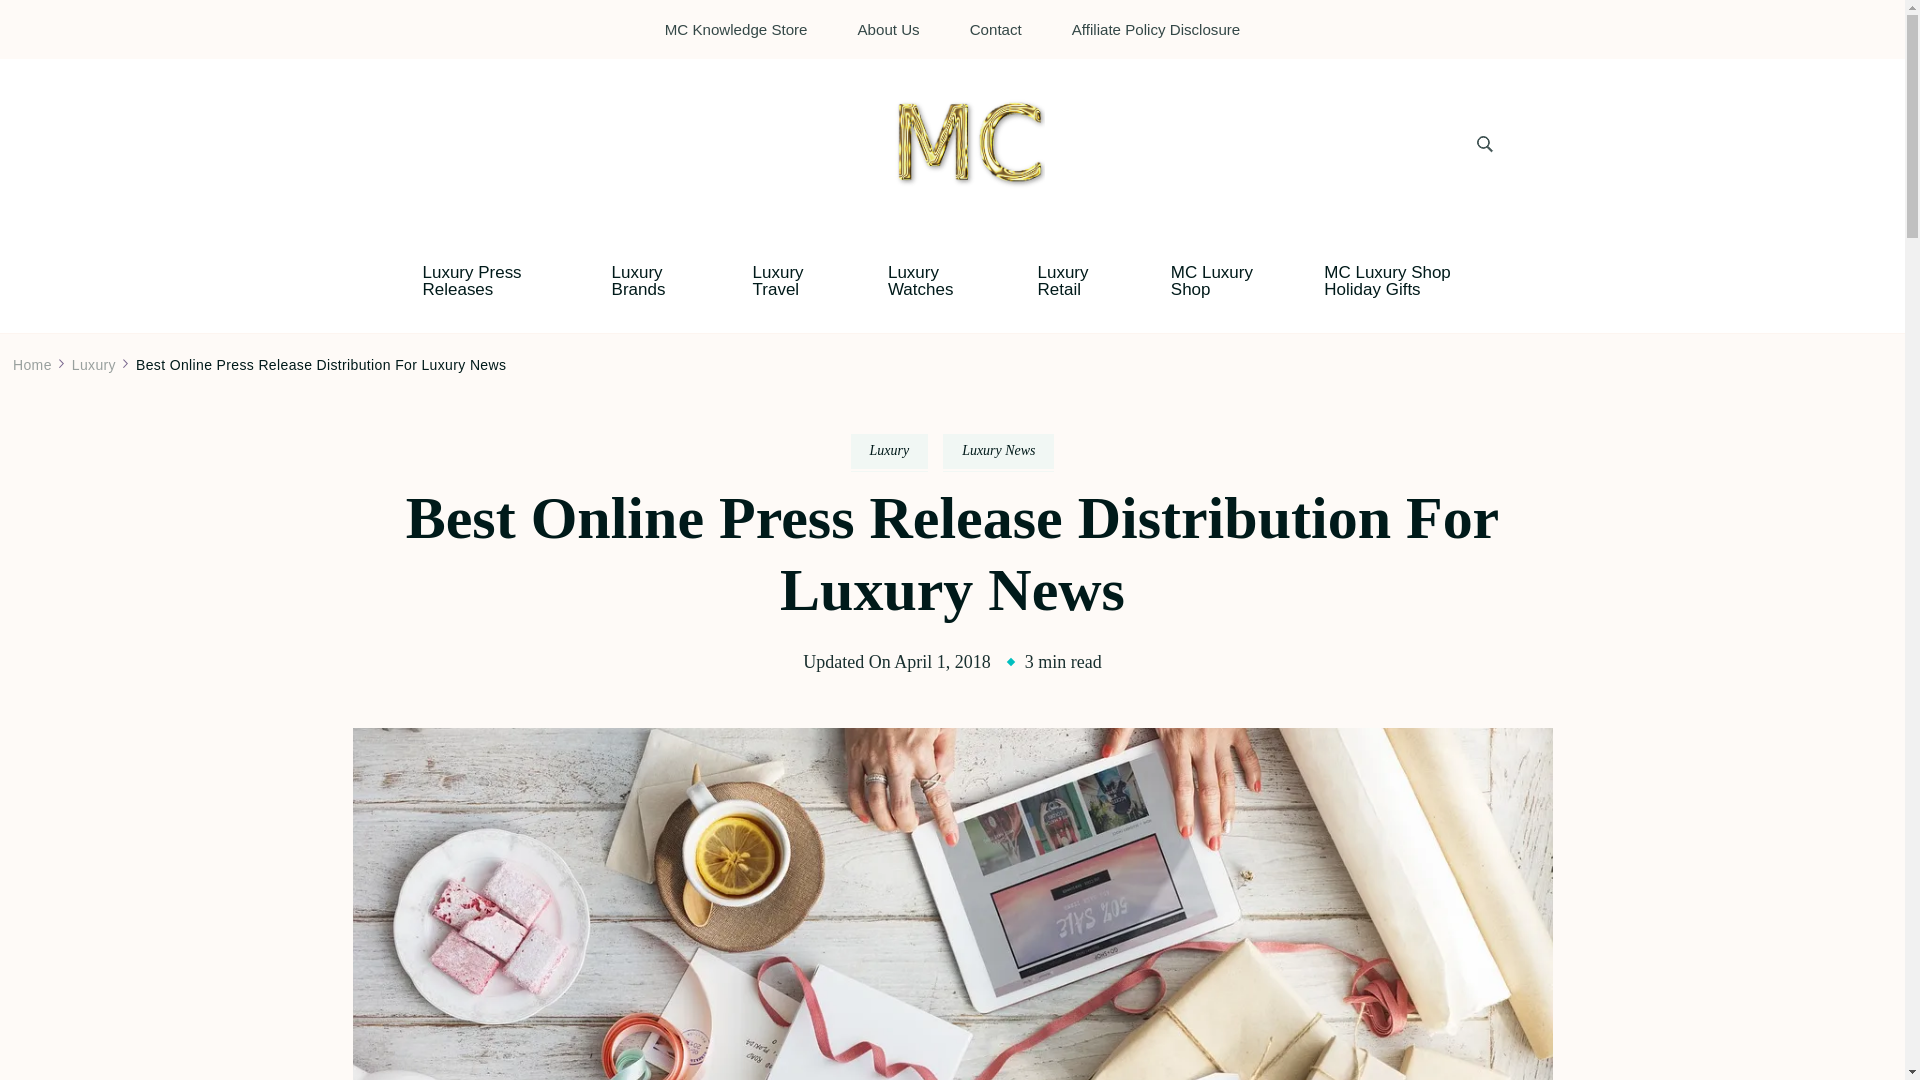 The width and height of the screenshot is (1920, 1080). I want to click on Luxury Brands, so click(652, 280).